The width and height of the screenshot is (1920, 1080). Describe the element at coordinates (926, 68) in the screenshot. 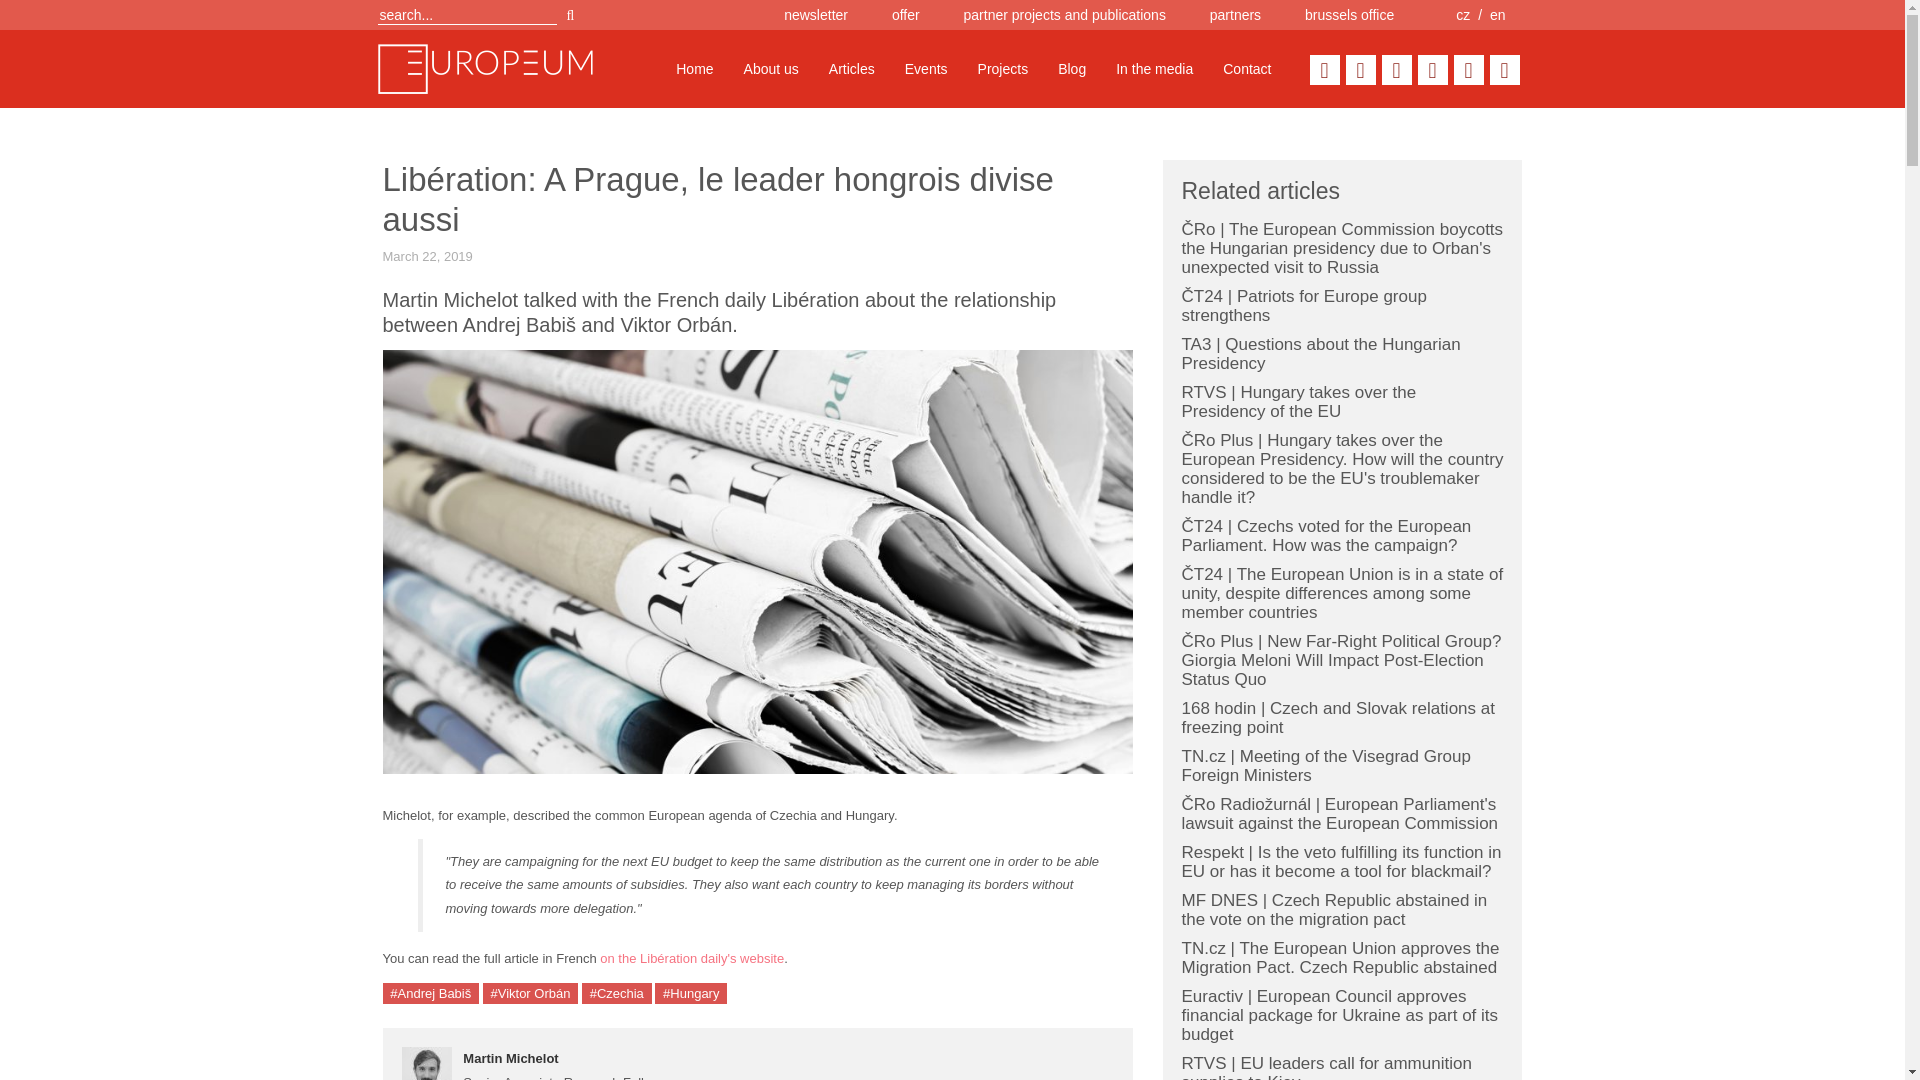

I see `Events` at that location.